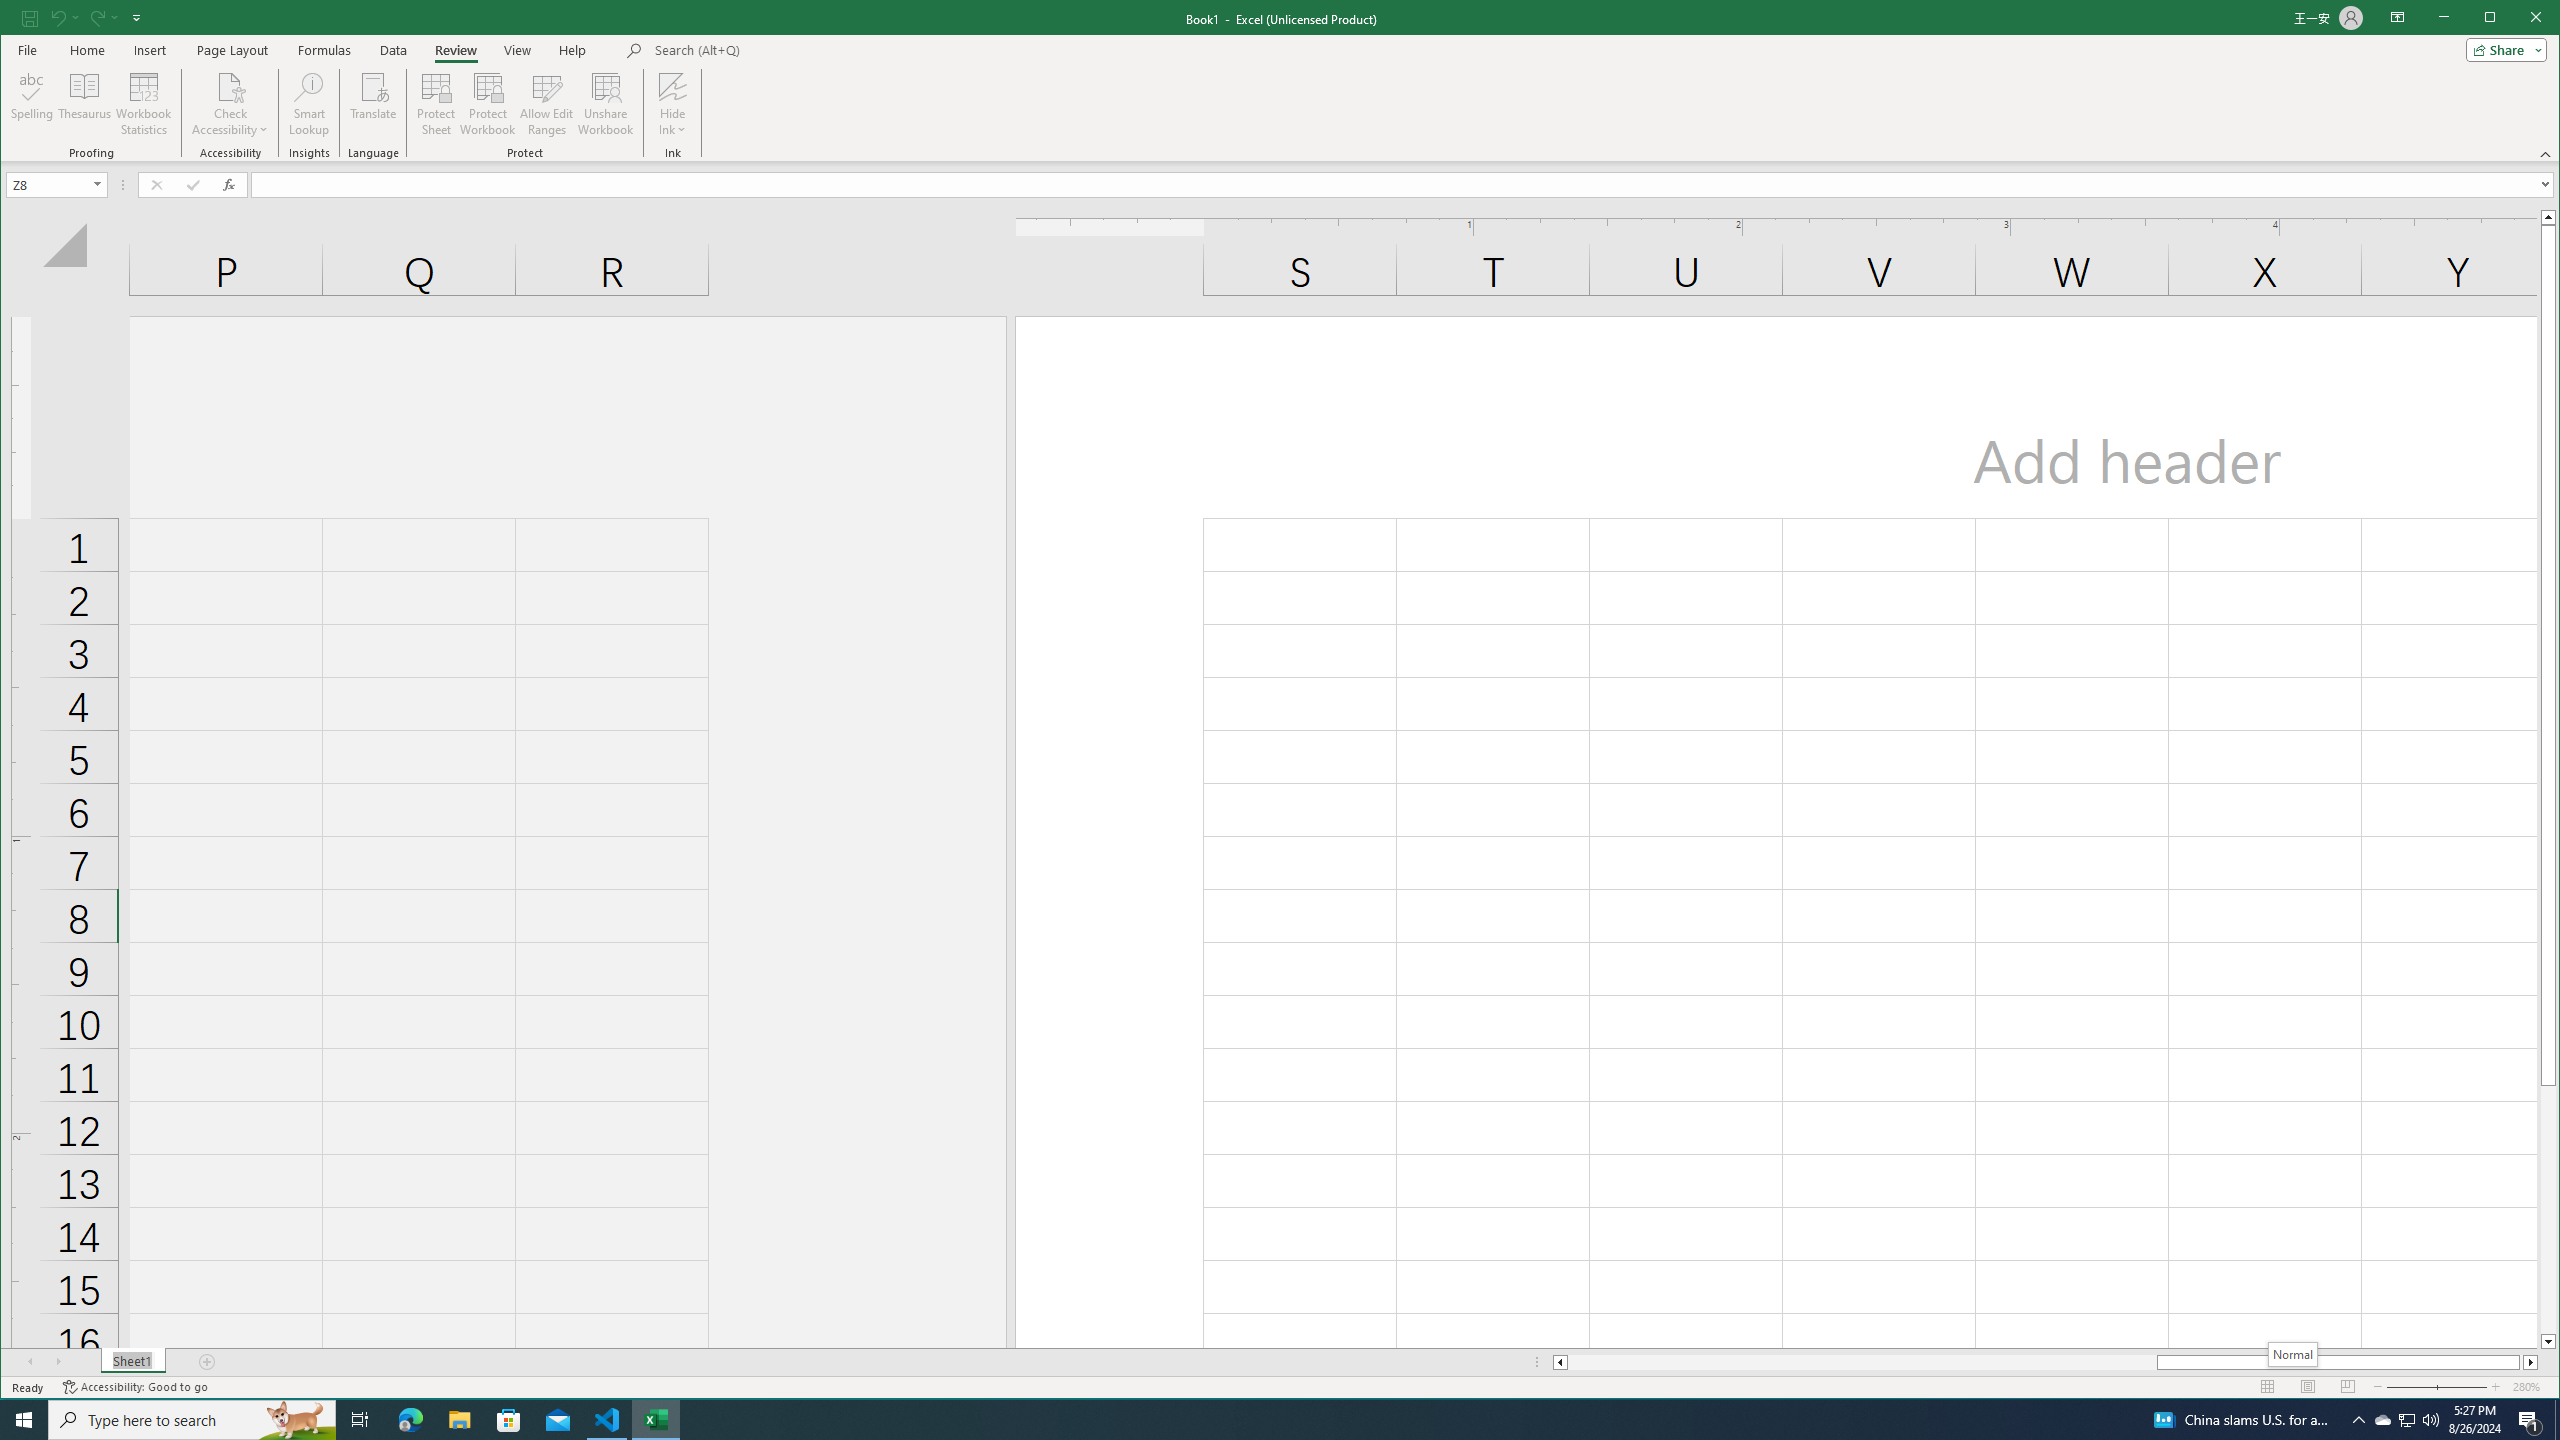 This screenshot has height=1440, width=2560. Describe the element at coordinates (144, 104) in the screenshot. I see `Notification Chevron` at that location.